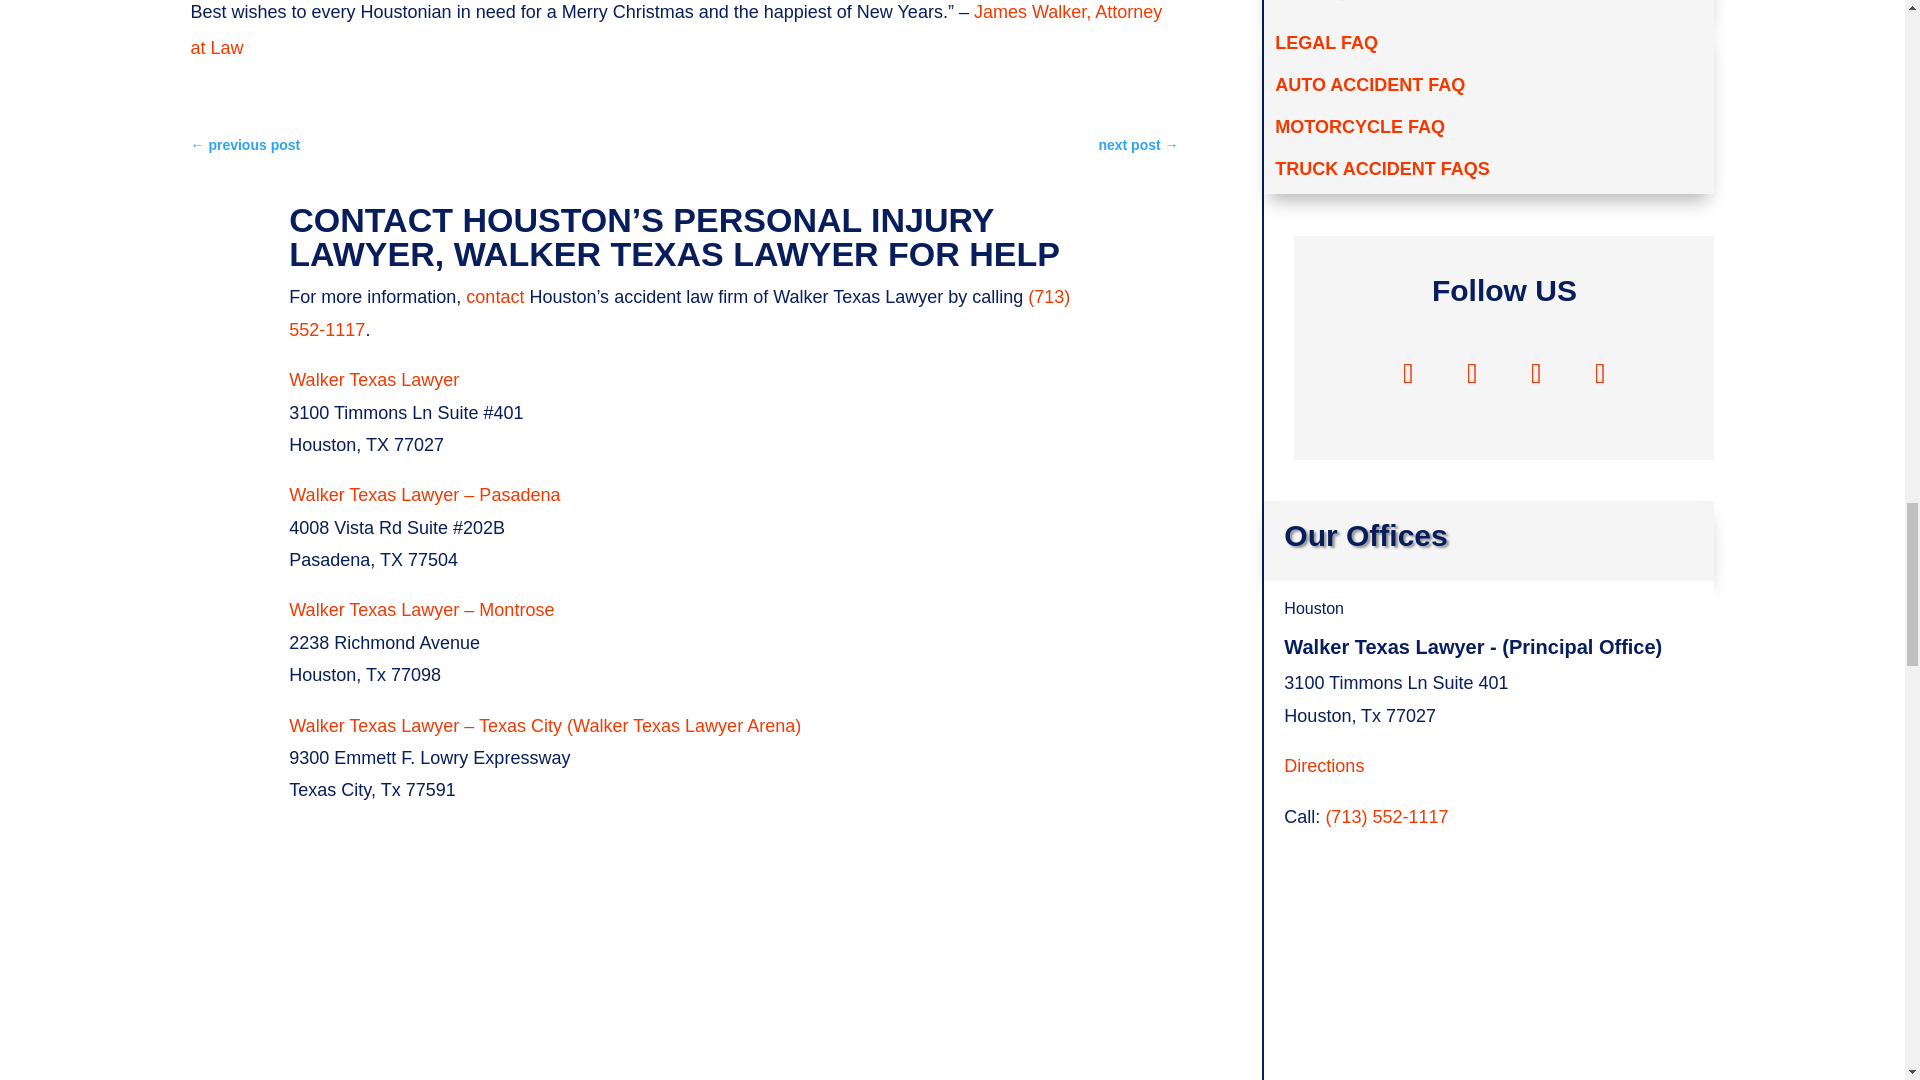 The width and height of the screenshot is (1920, 1080). What do you see at coordinates (1408, 373) in the screenshot?
I see `Follow on Facebook` at bounding box center [1408, 373].